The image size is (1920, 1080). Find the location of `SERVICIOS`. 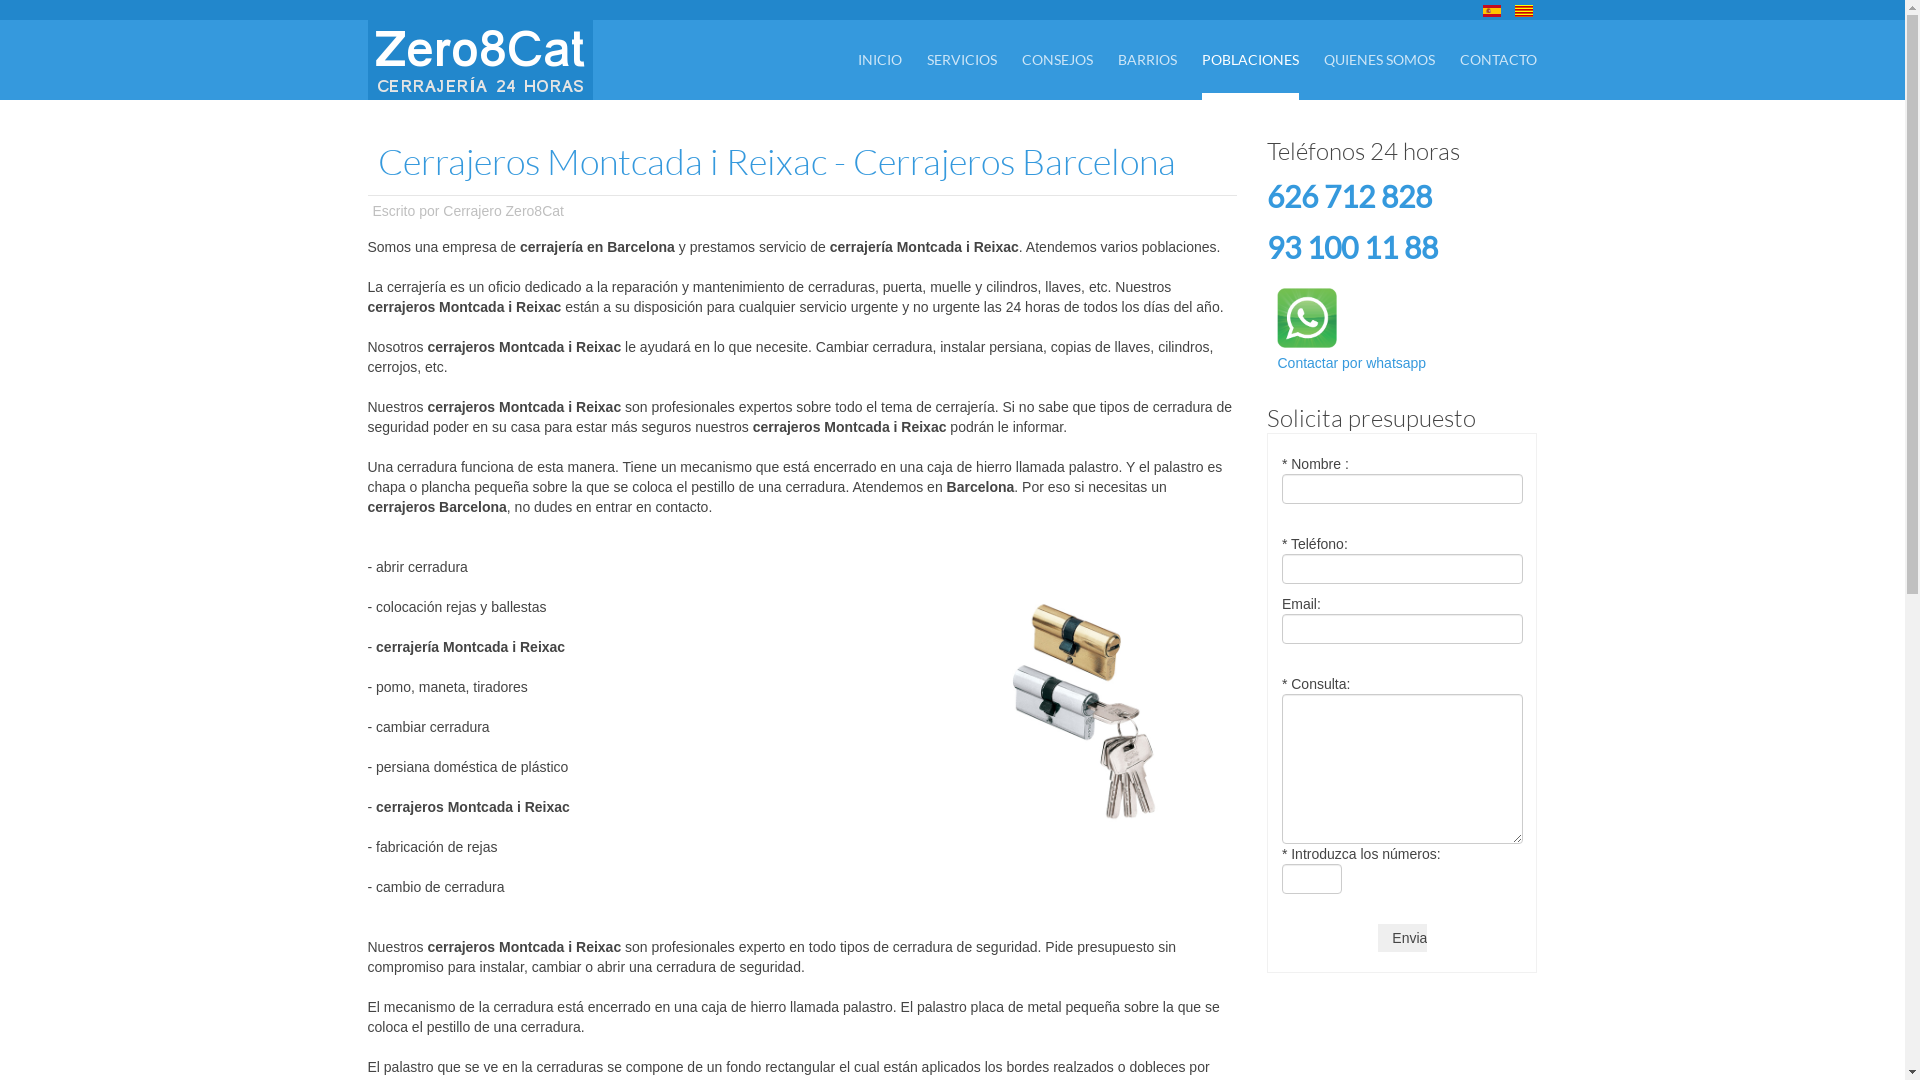

SERVICIOS is located at coordinates (962, 60).